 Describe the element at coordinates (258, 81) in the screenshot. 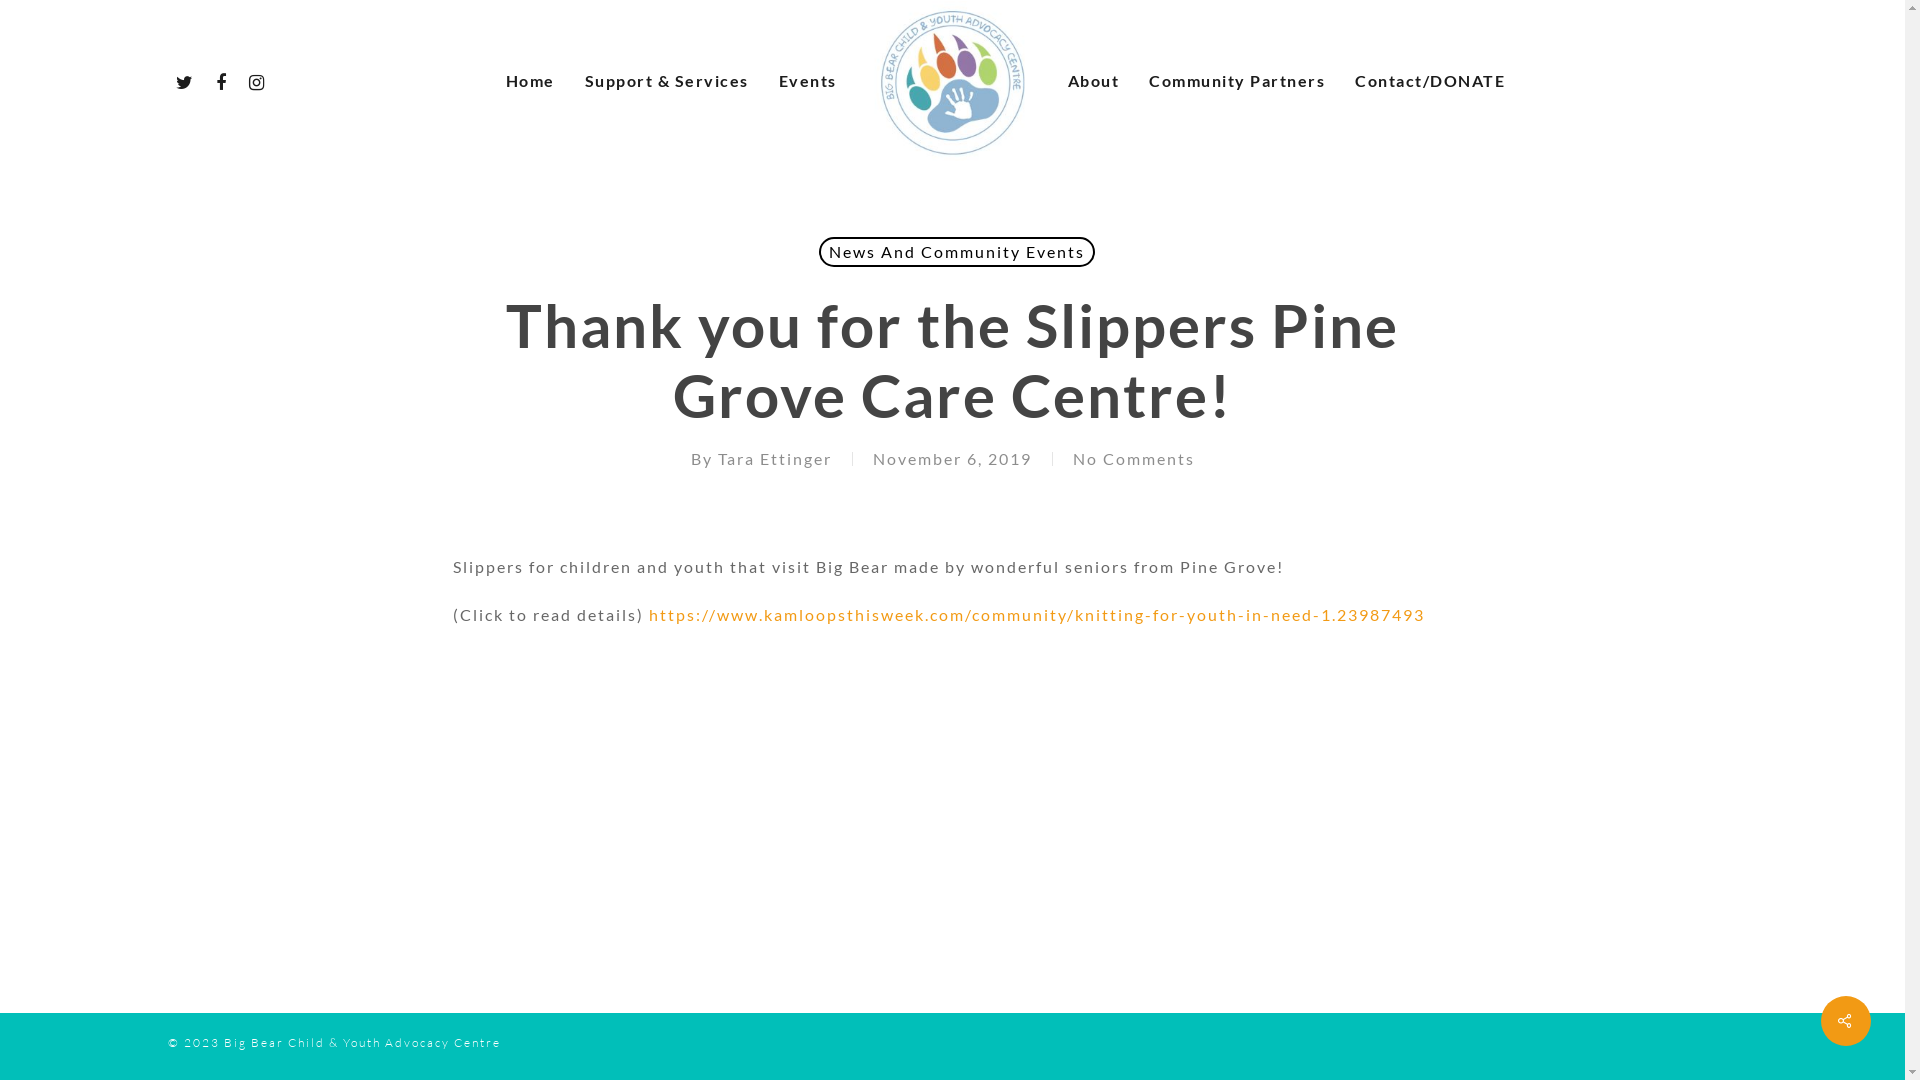

I see `instagram` at that location.